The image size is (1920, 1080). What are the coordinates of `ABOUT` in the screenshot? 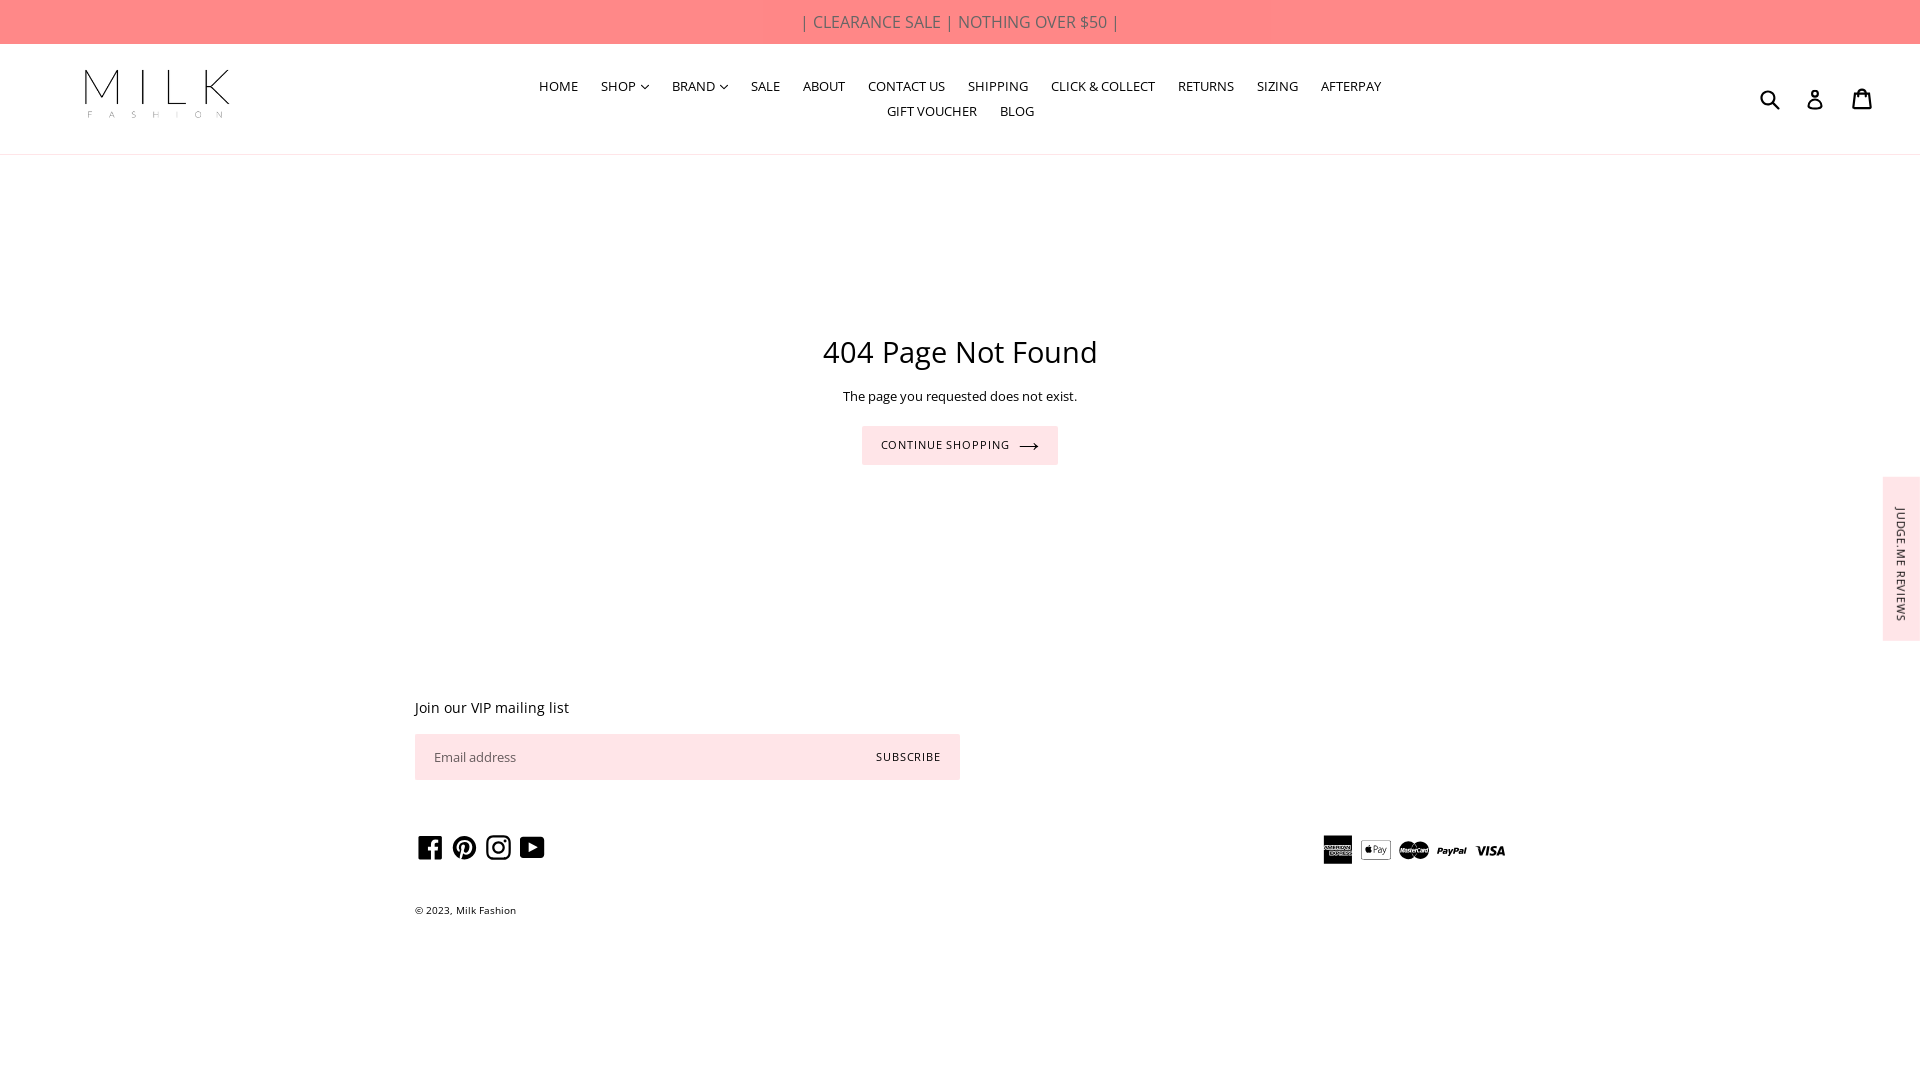 It's located at (824, 87).